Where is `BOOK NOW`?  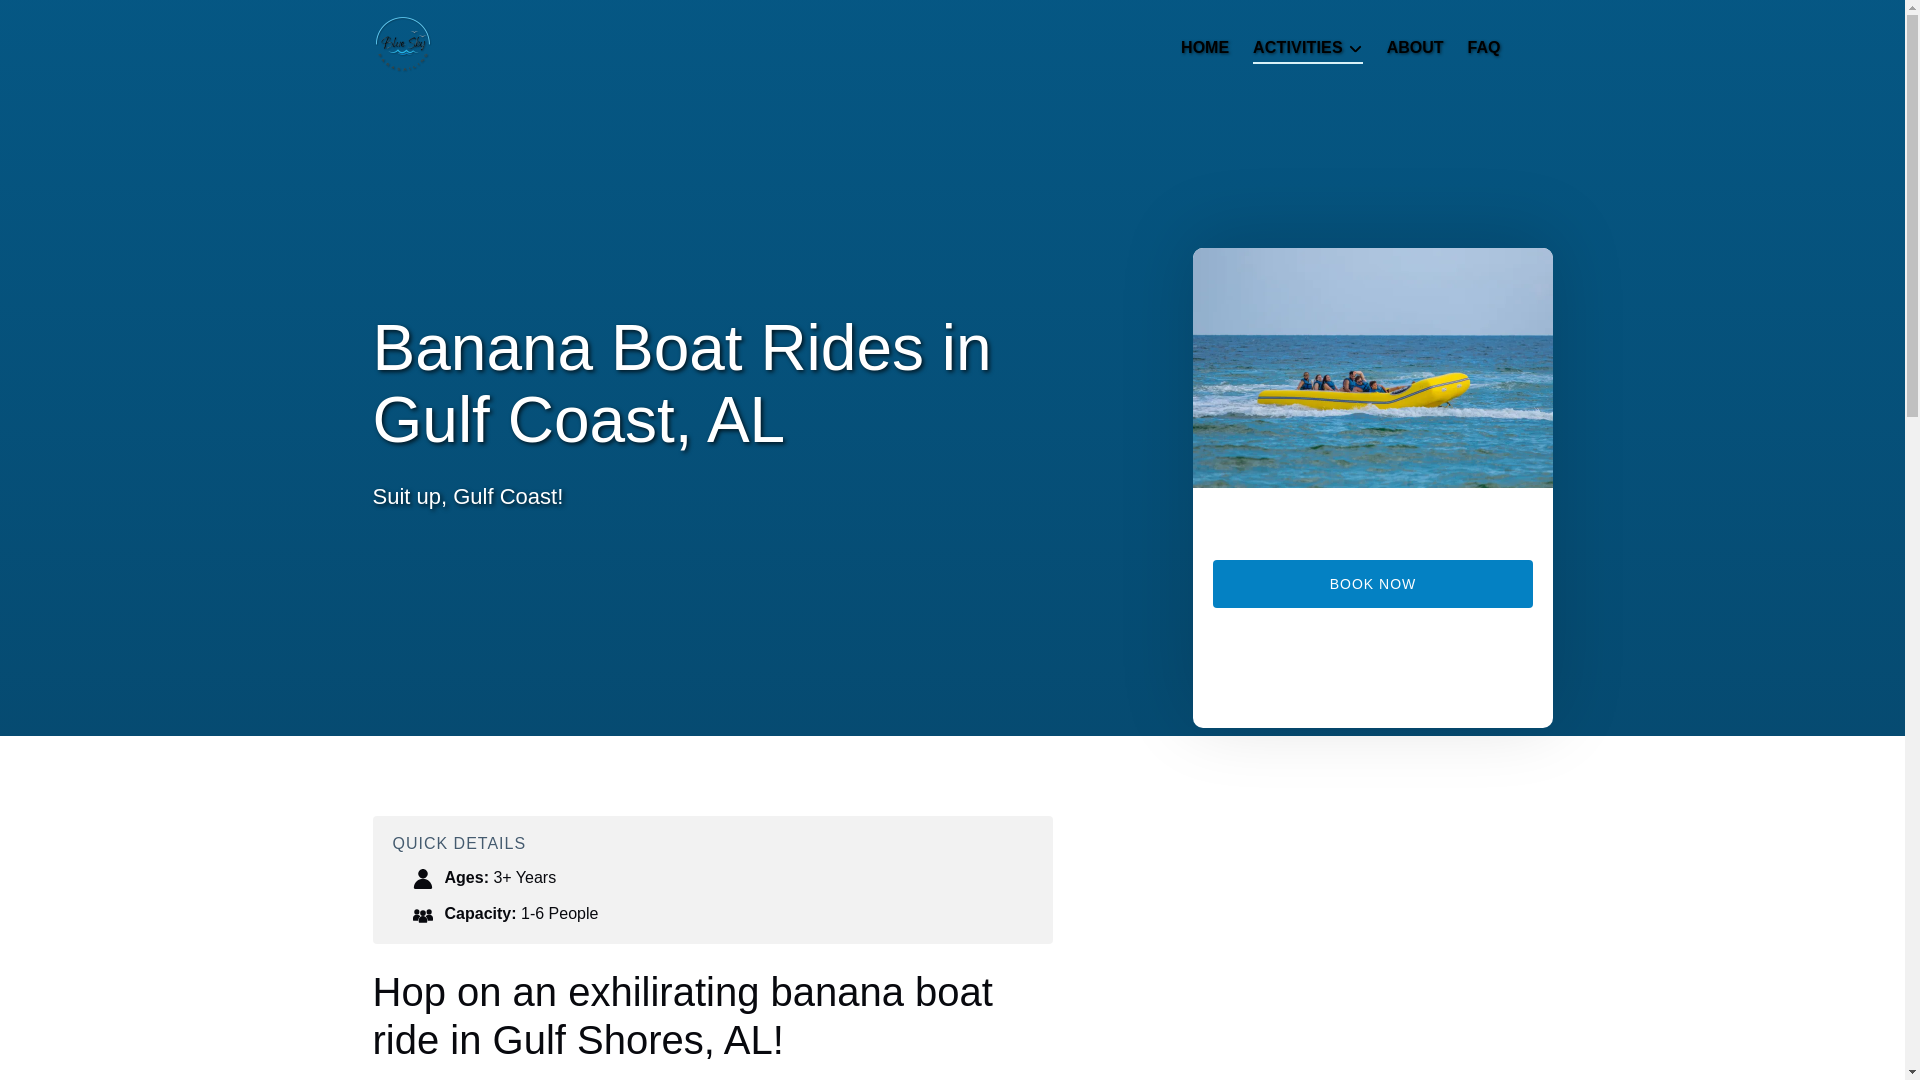 BOOK NOW is located at coordinates (1372, 584).